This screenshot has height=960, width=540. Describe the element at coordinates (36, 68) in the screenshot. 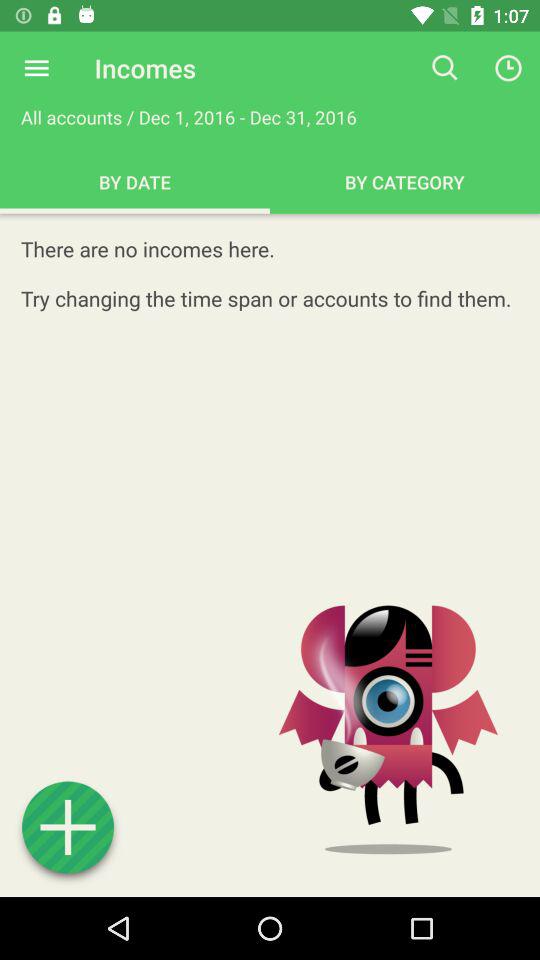

I see `expand menu options` at that location.